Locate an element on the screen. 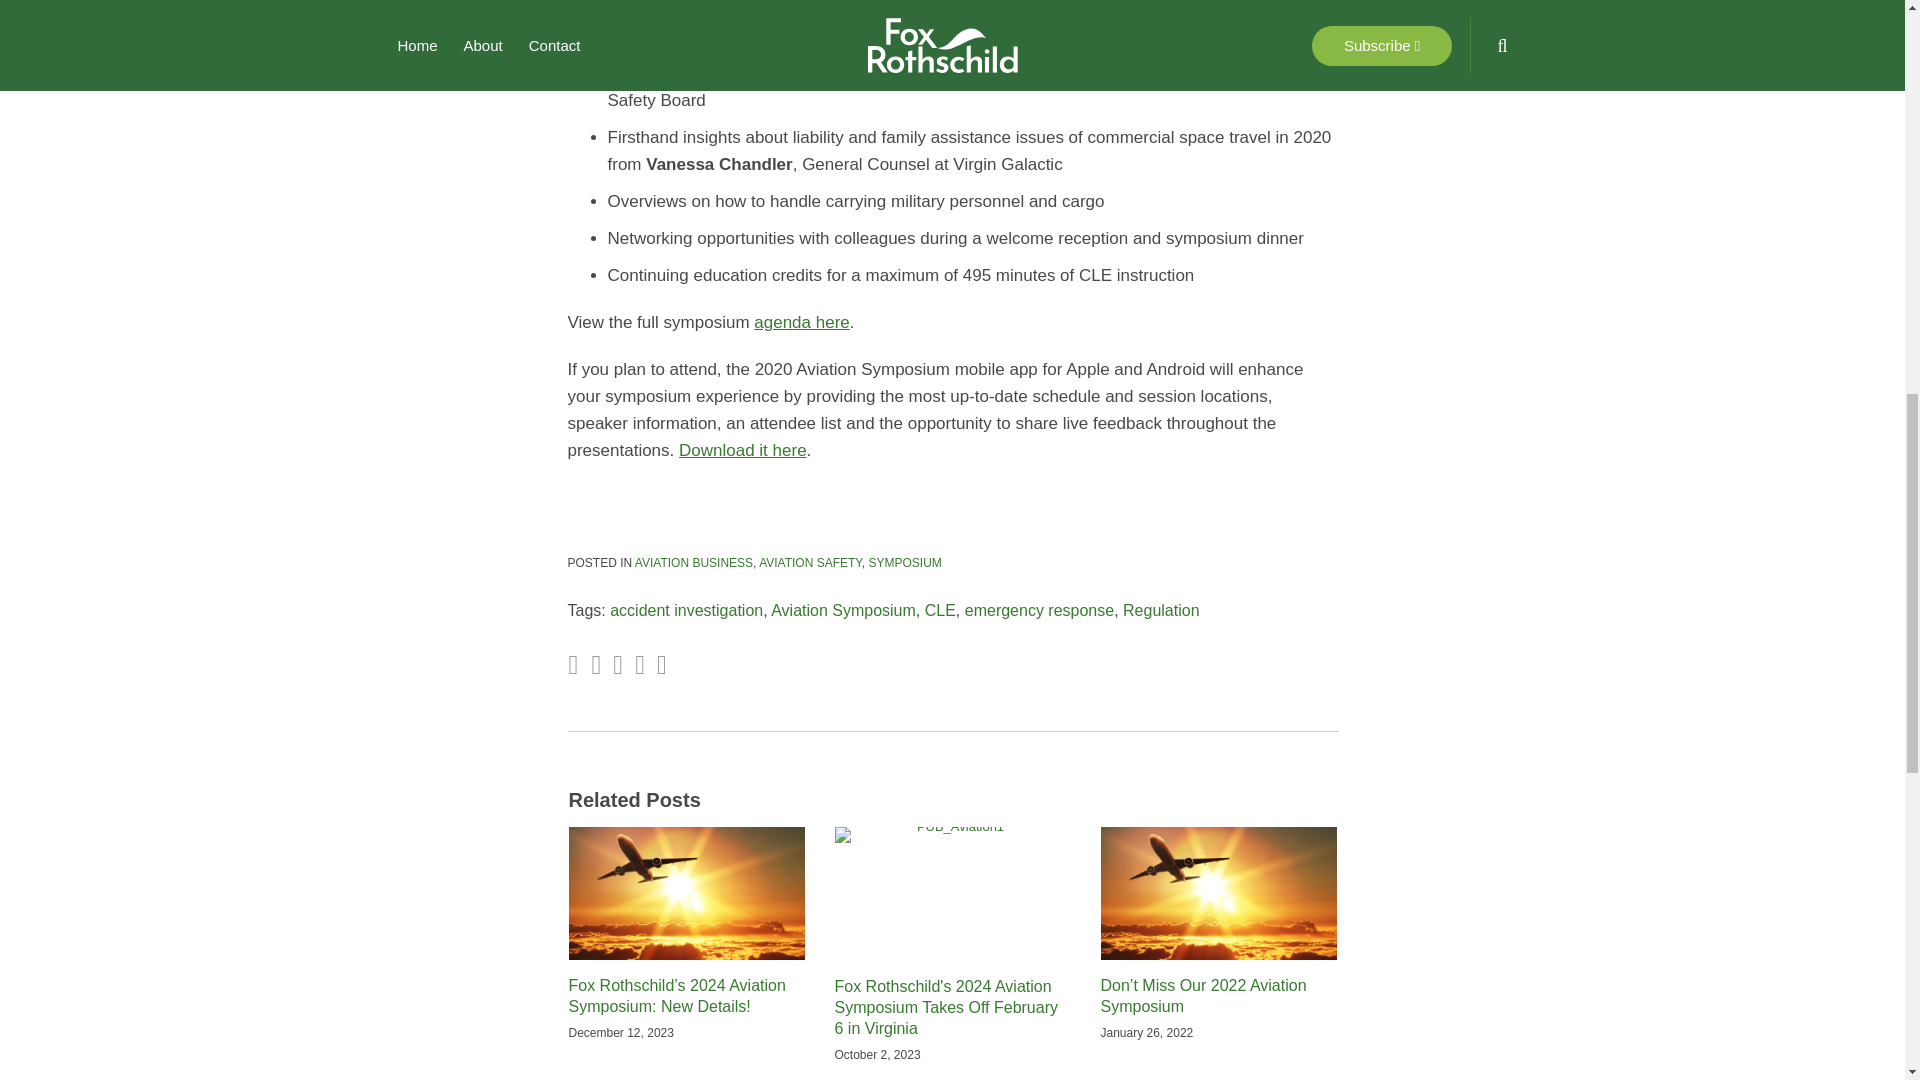 This screenshot has height=1080, width=1920. Download it here is located at coordinates (742, 450).